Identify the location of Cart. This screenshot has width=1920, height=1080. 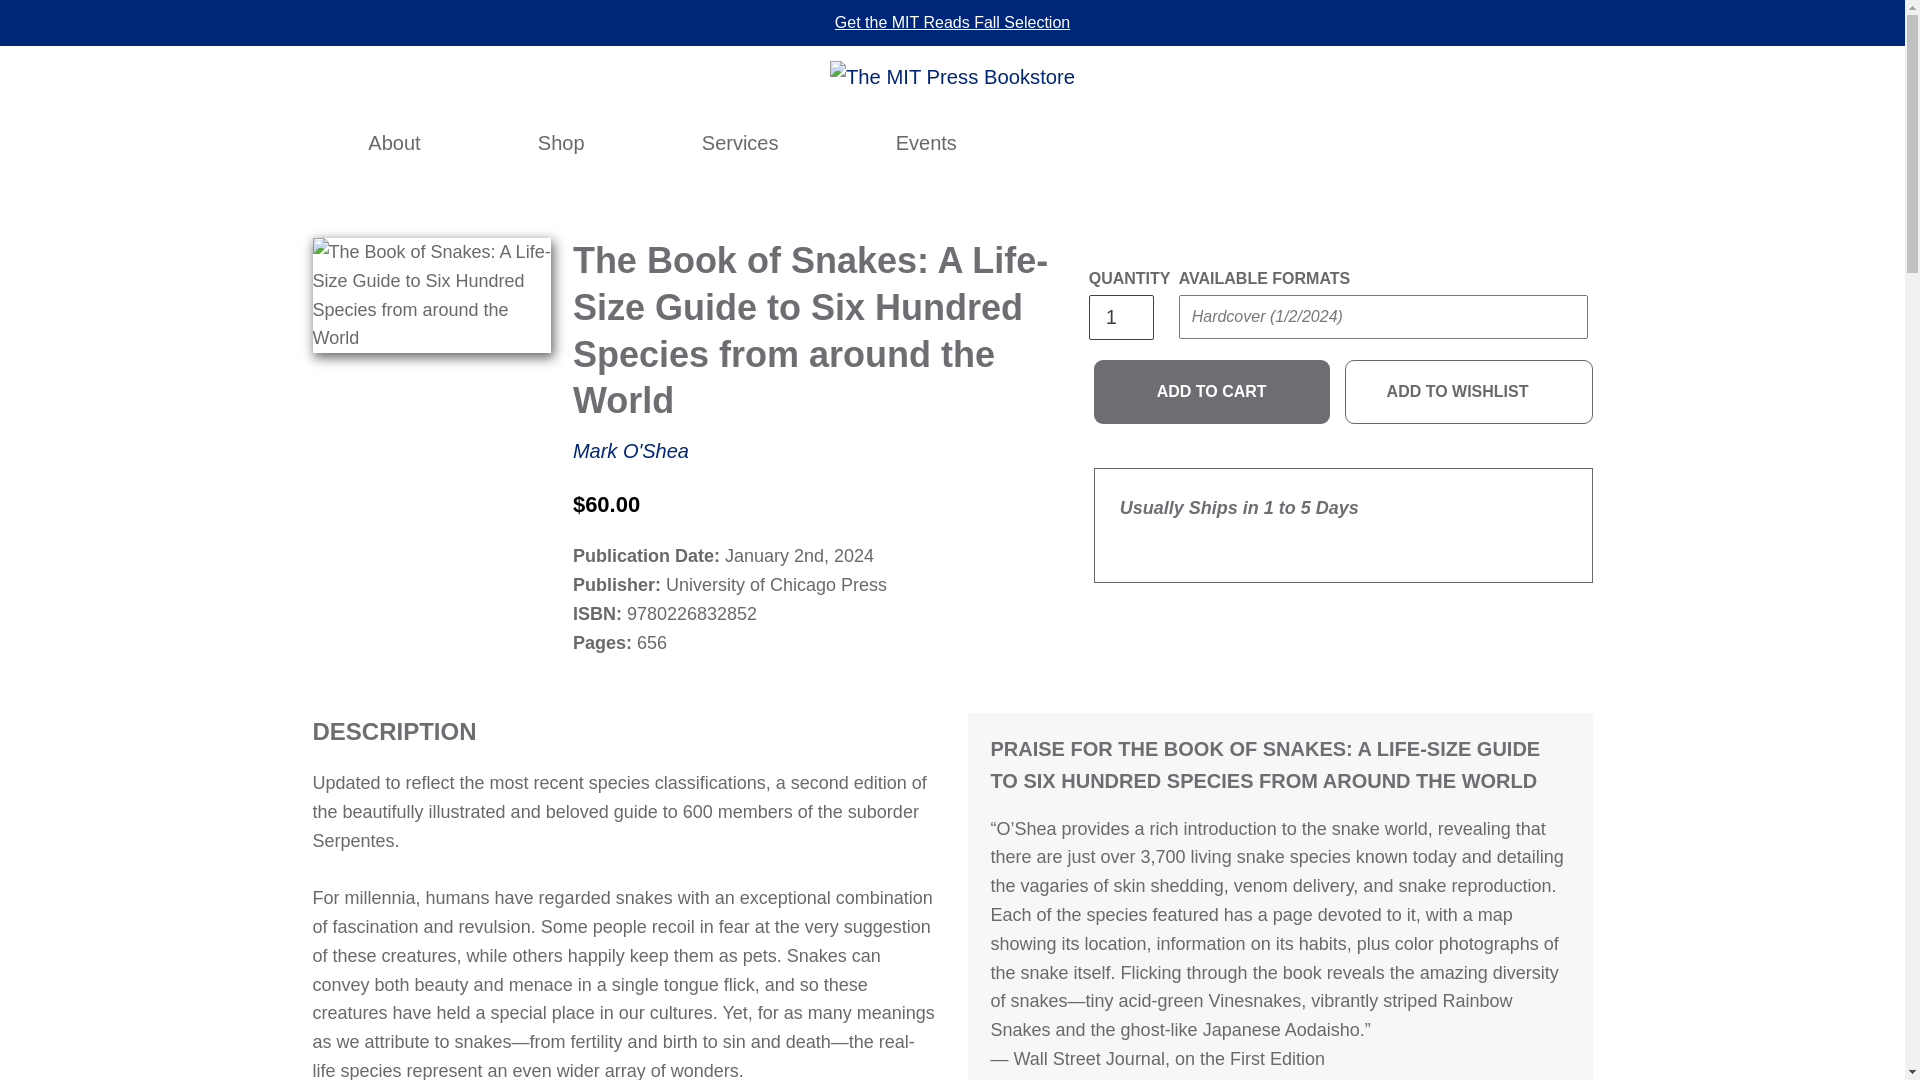
(1435, 142).